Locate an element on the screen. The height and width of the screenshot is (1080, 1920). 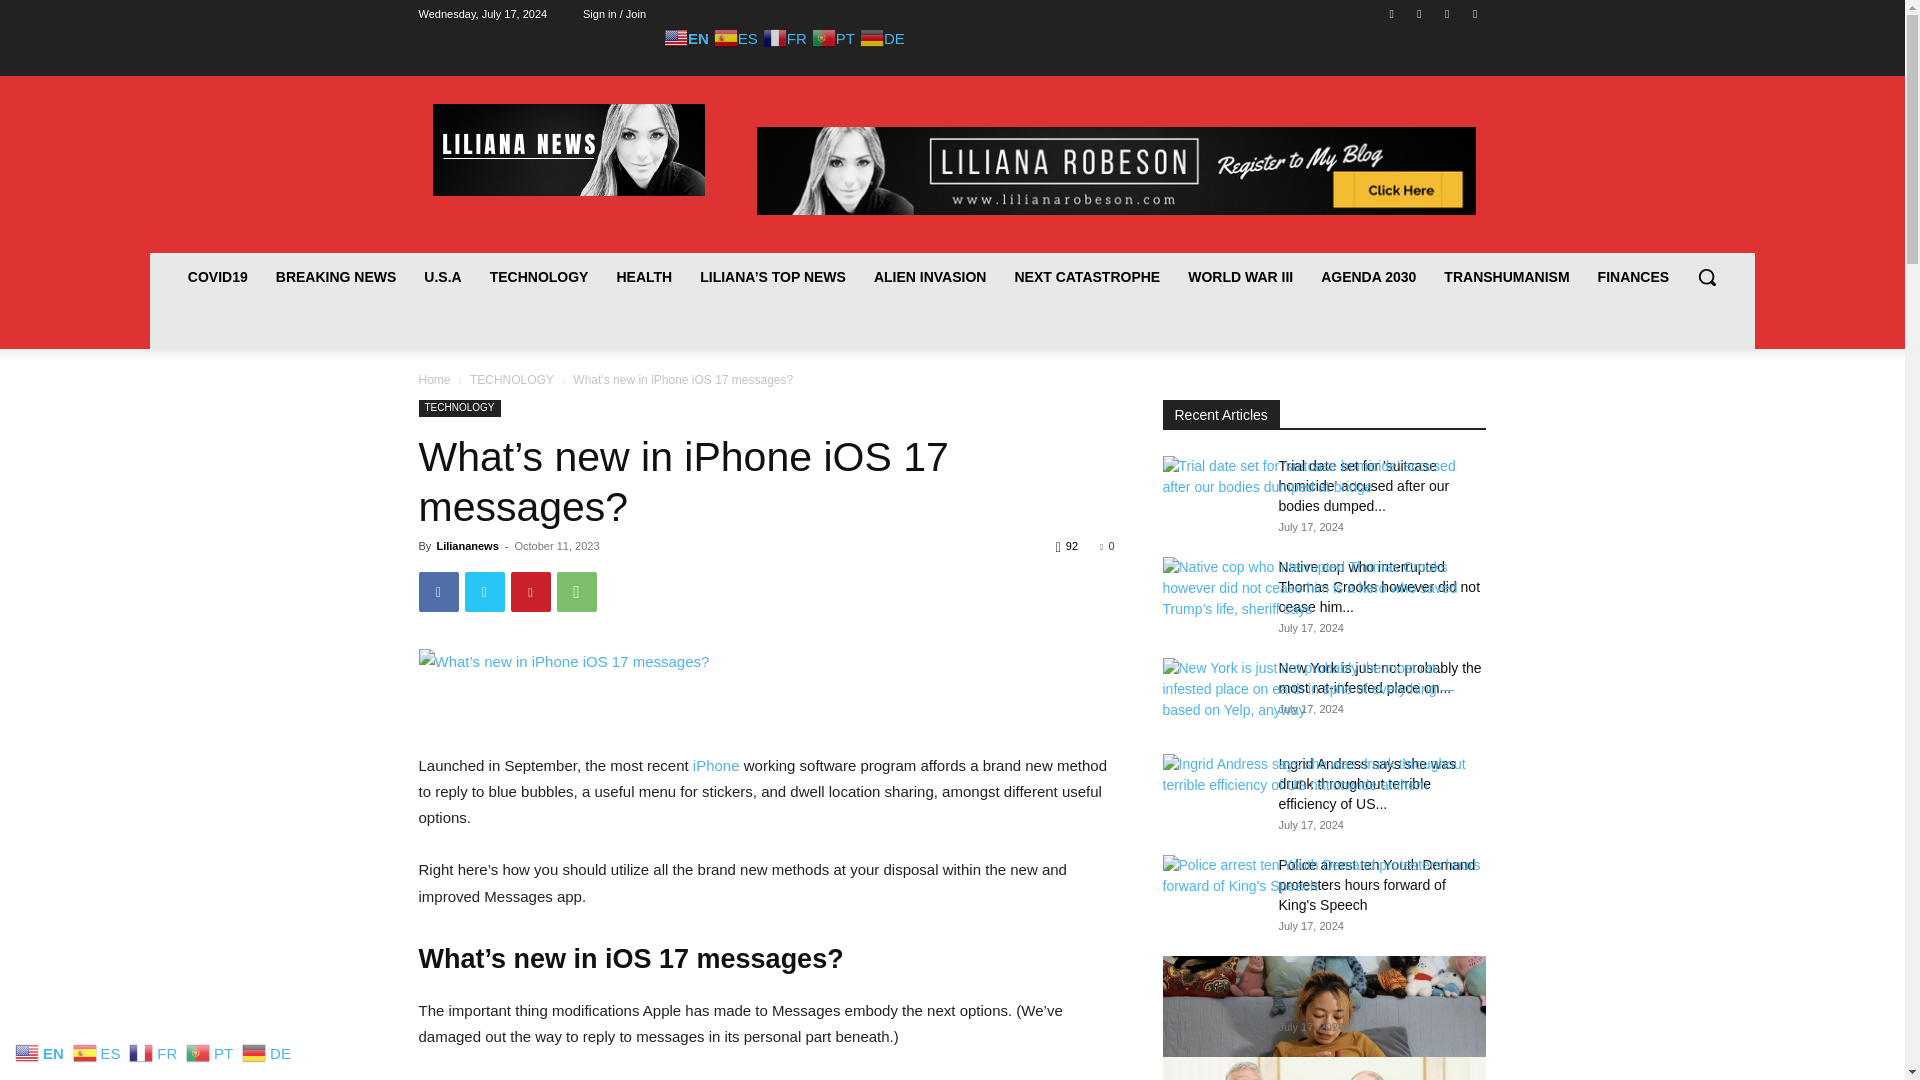
COVID19 is located at coordinates (218, 276).